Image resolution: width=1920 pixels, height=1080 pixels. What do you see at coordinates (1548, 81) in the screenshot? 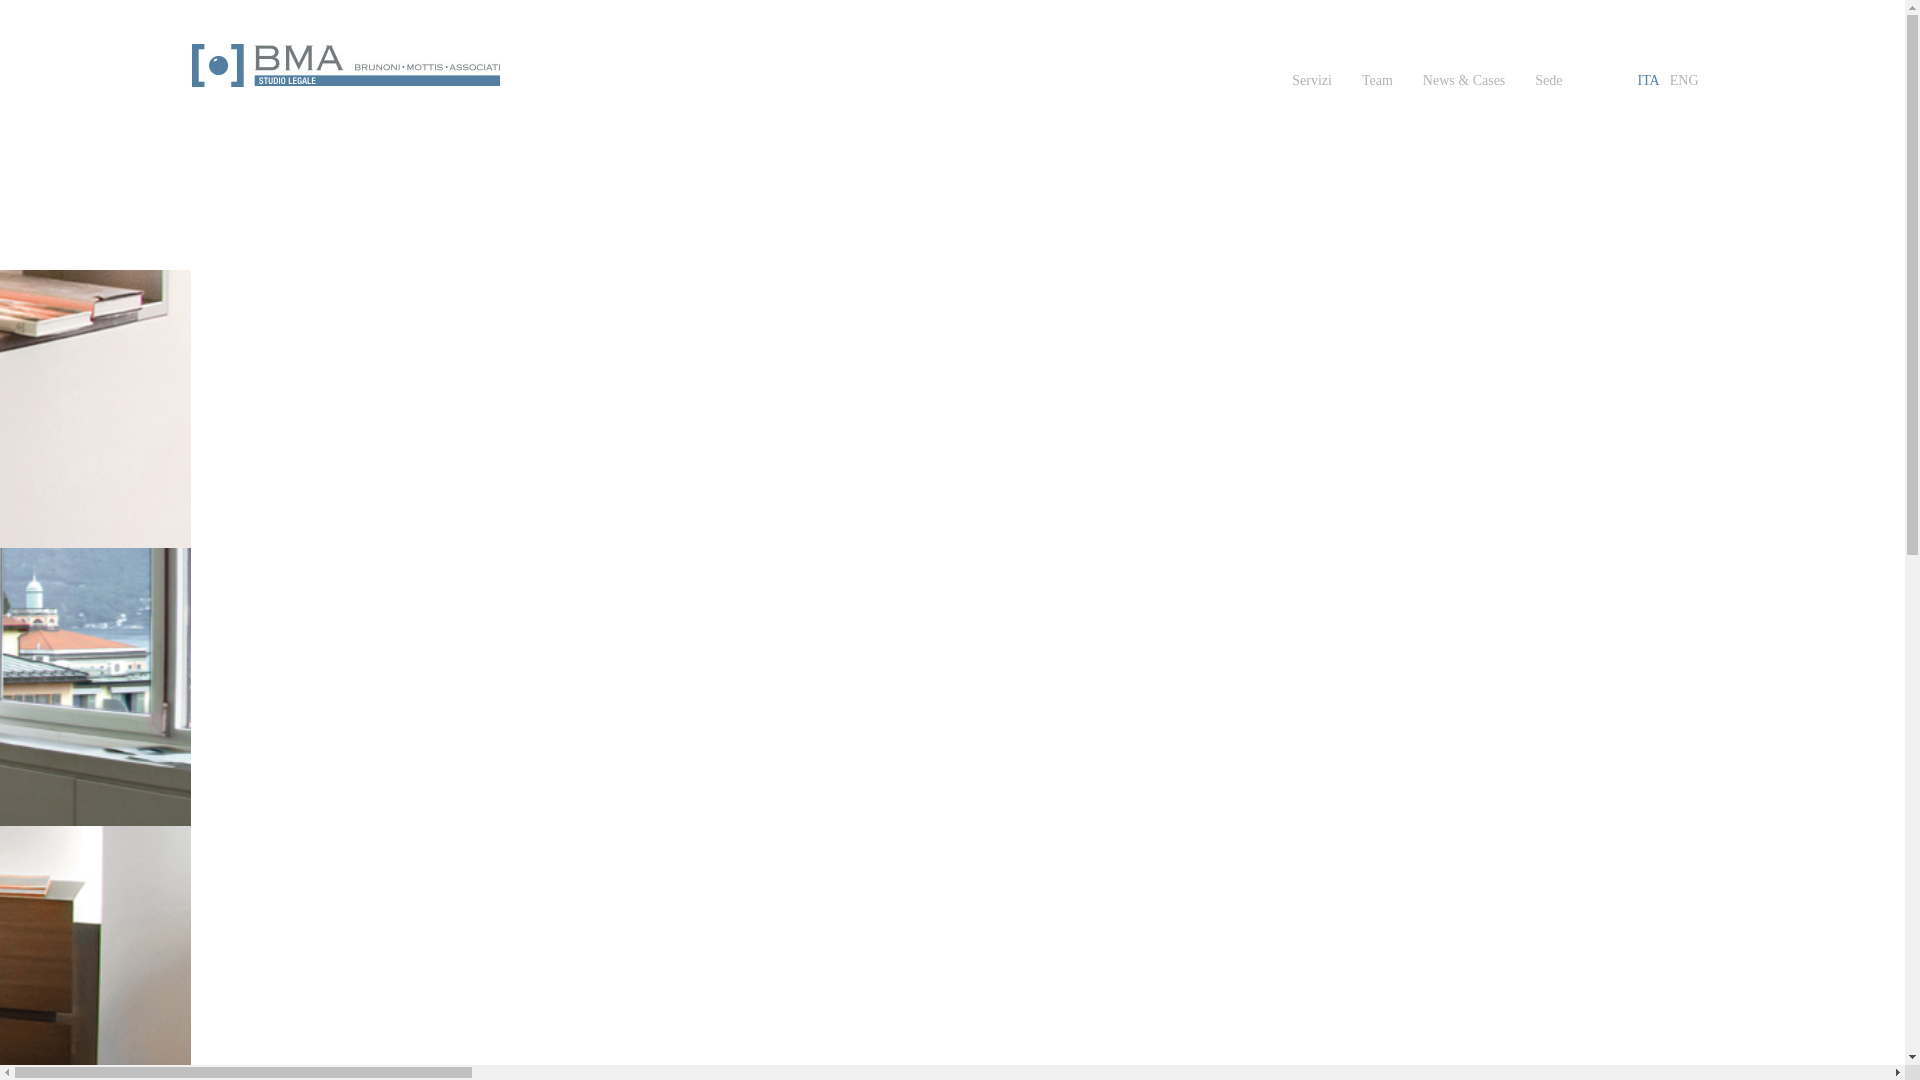
I see `Sede` at bounding box center [1548, 81].